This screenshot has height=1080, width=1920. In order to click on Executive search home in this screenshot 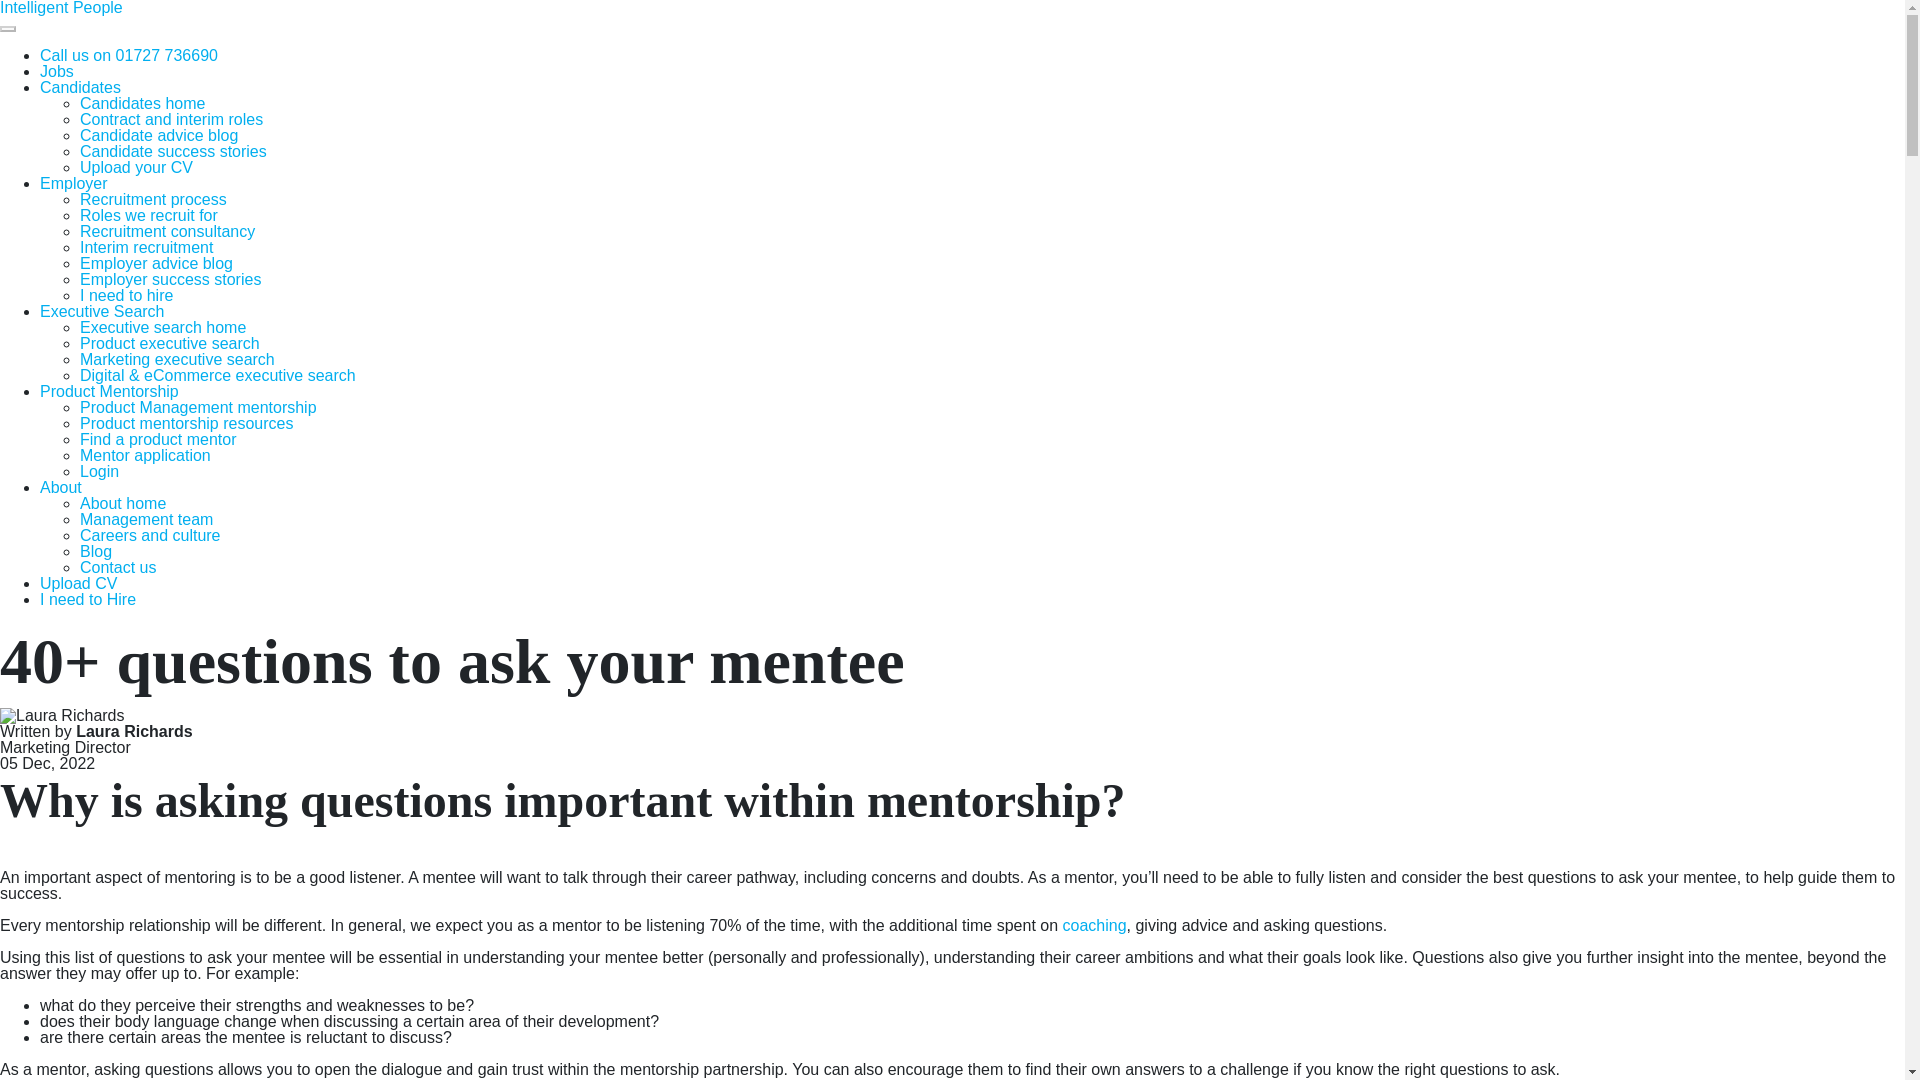, I will do `click(162, 326)`.